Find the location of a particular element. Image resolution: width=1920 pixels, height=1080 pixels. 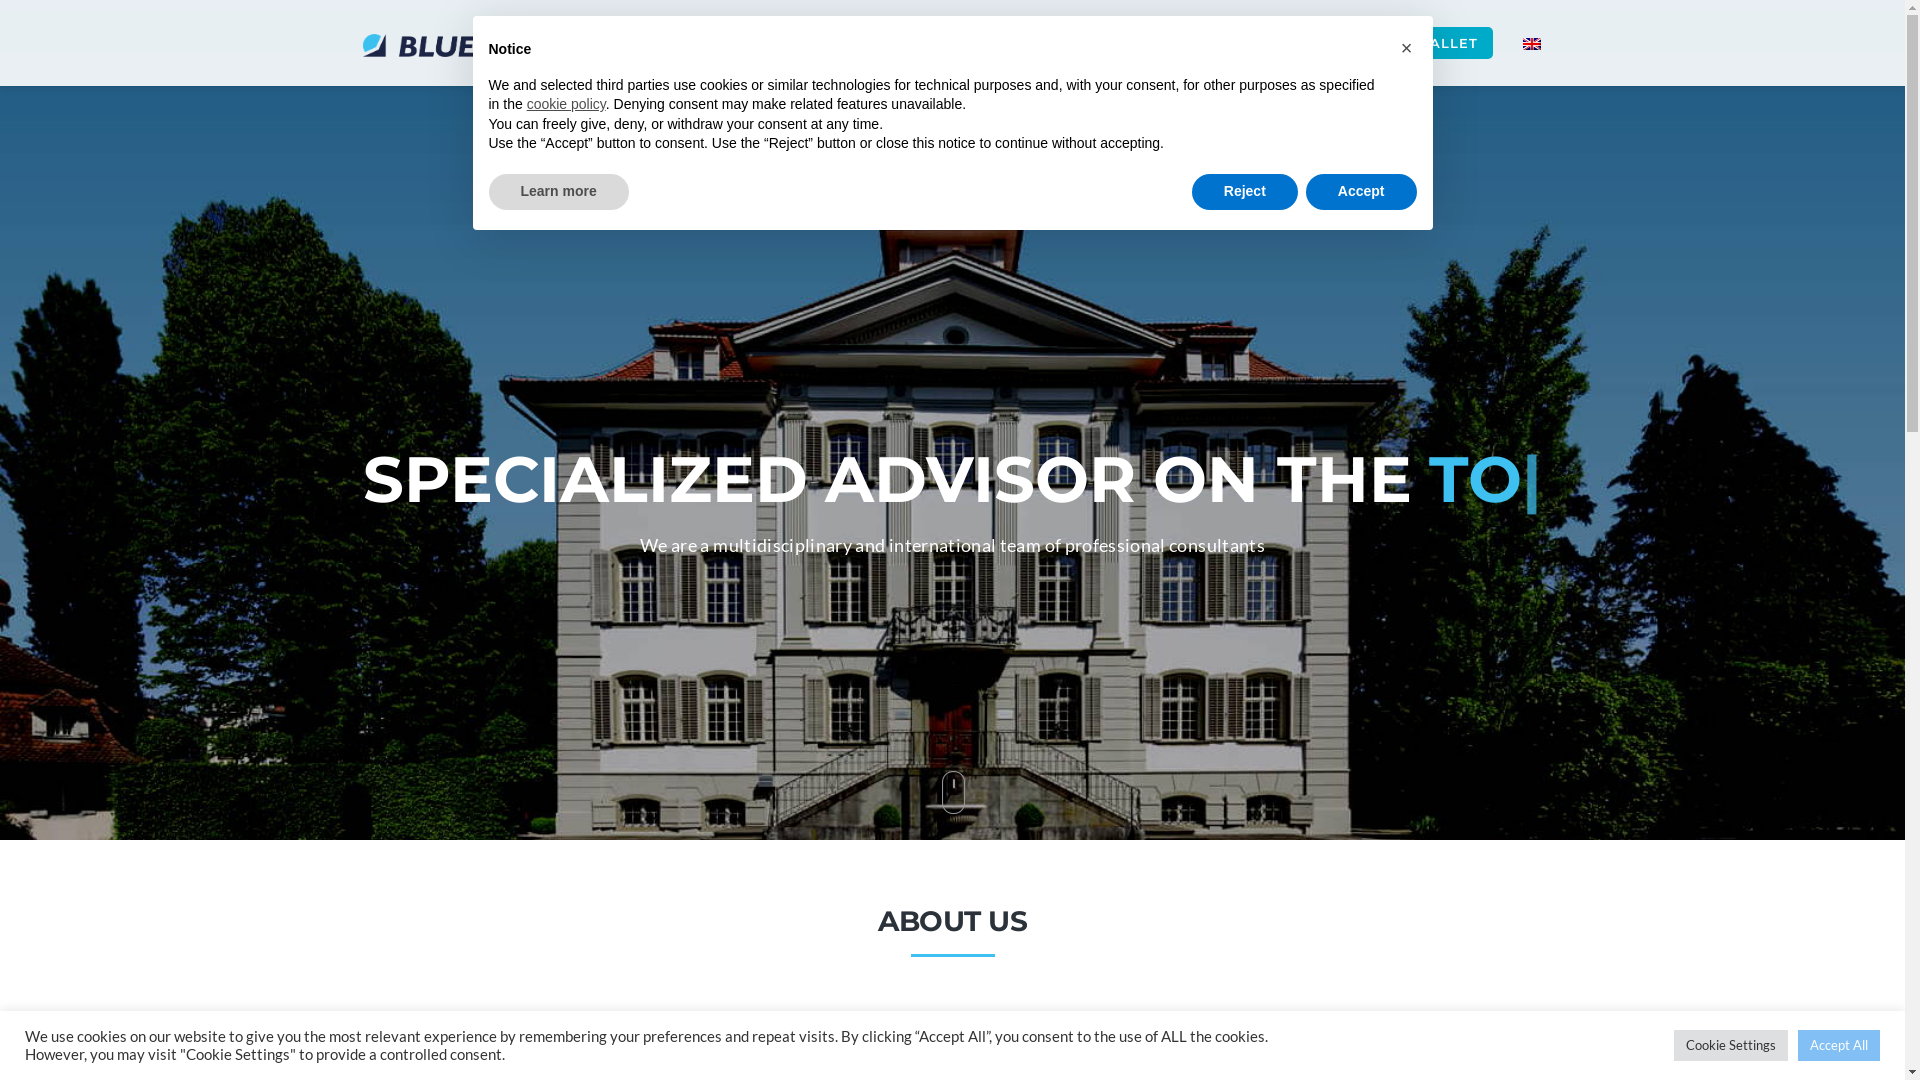

Reject is located at coordinates (1245, 192).